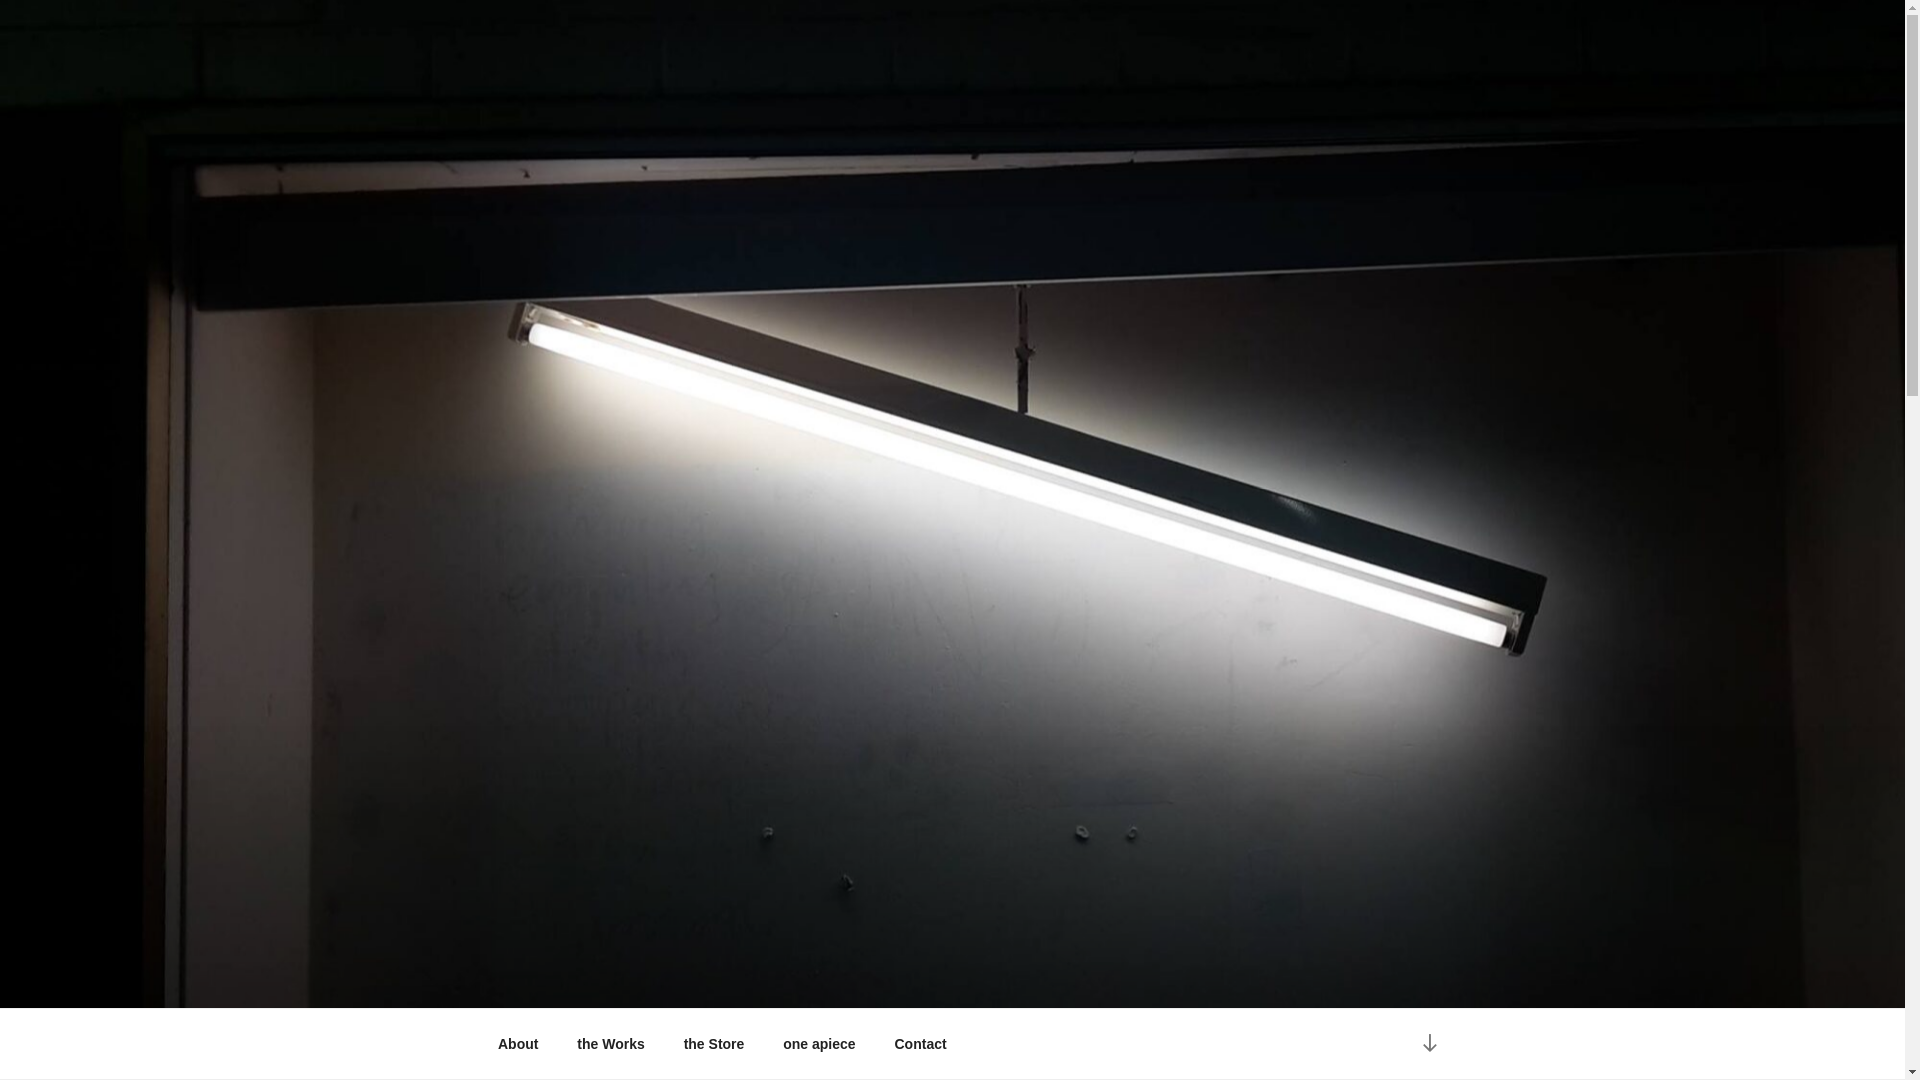  What do you see at coordinates (611, 1044) in the screenshot?
I see `the Works` at bounding box center [611, 1044].